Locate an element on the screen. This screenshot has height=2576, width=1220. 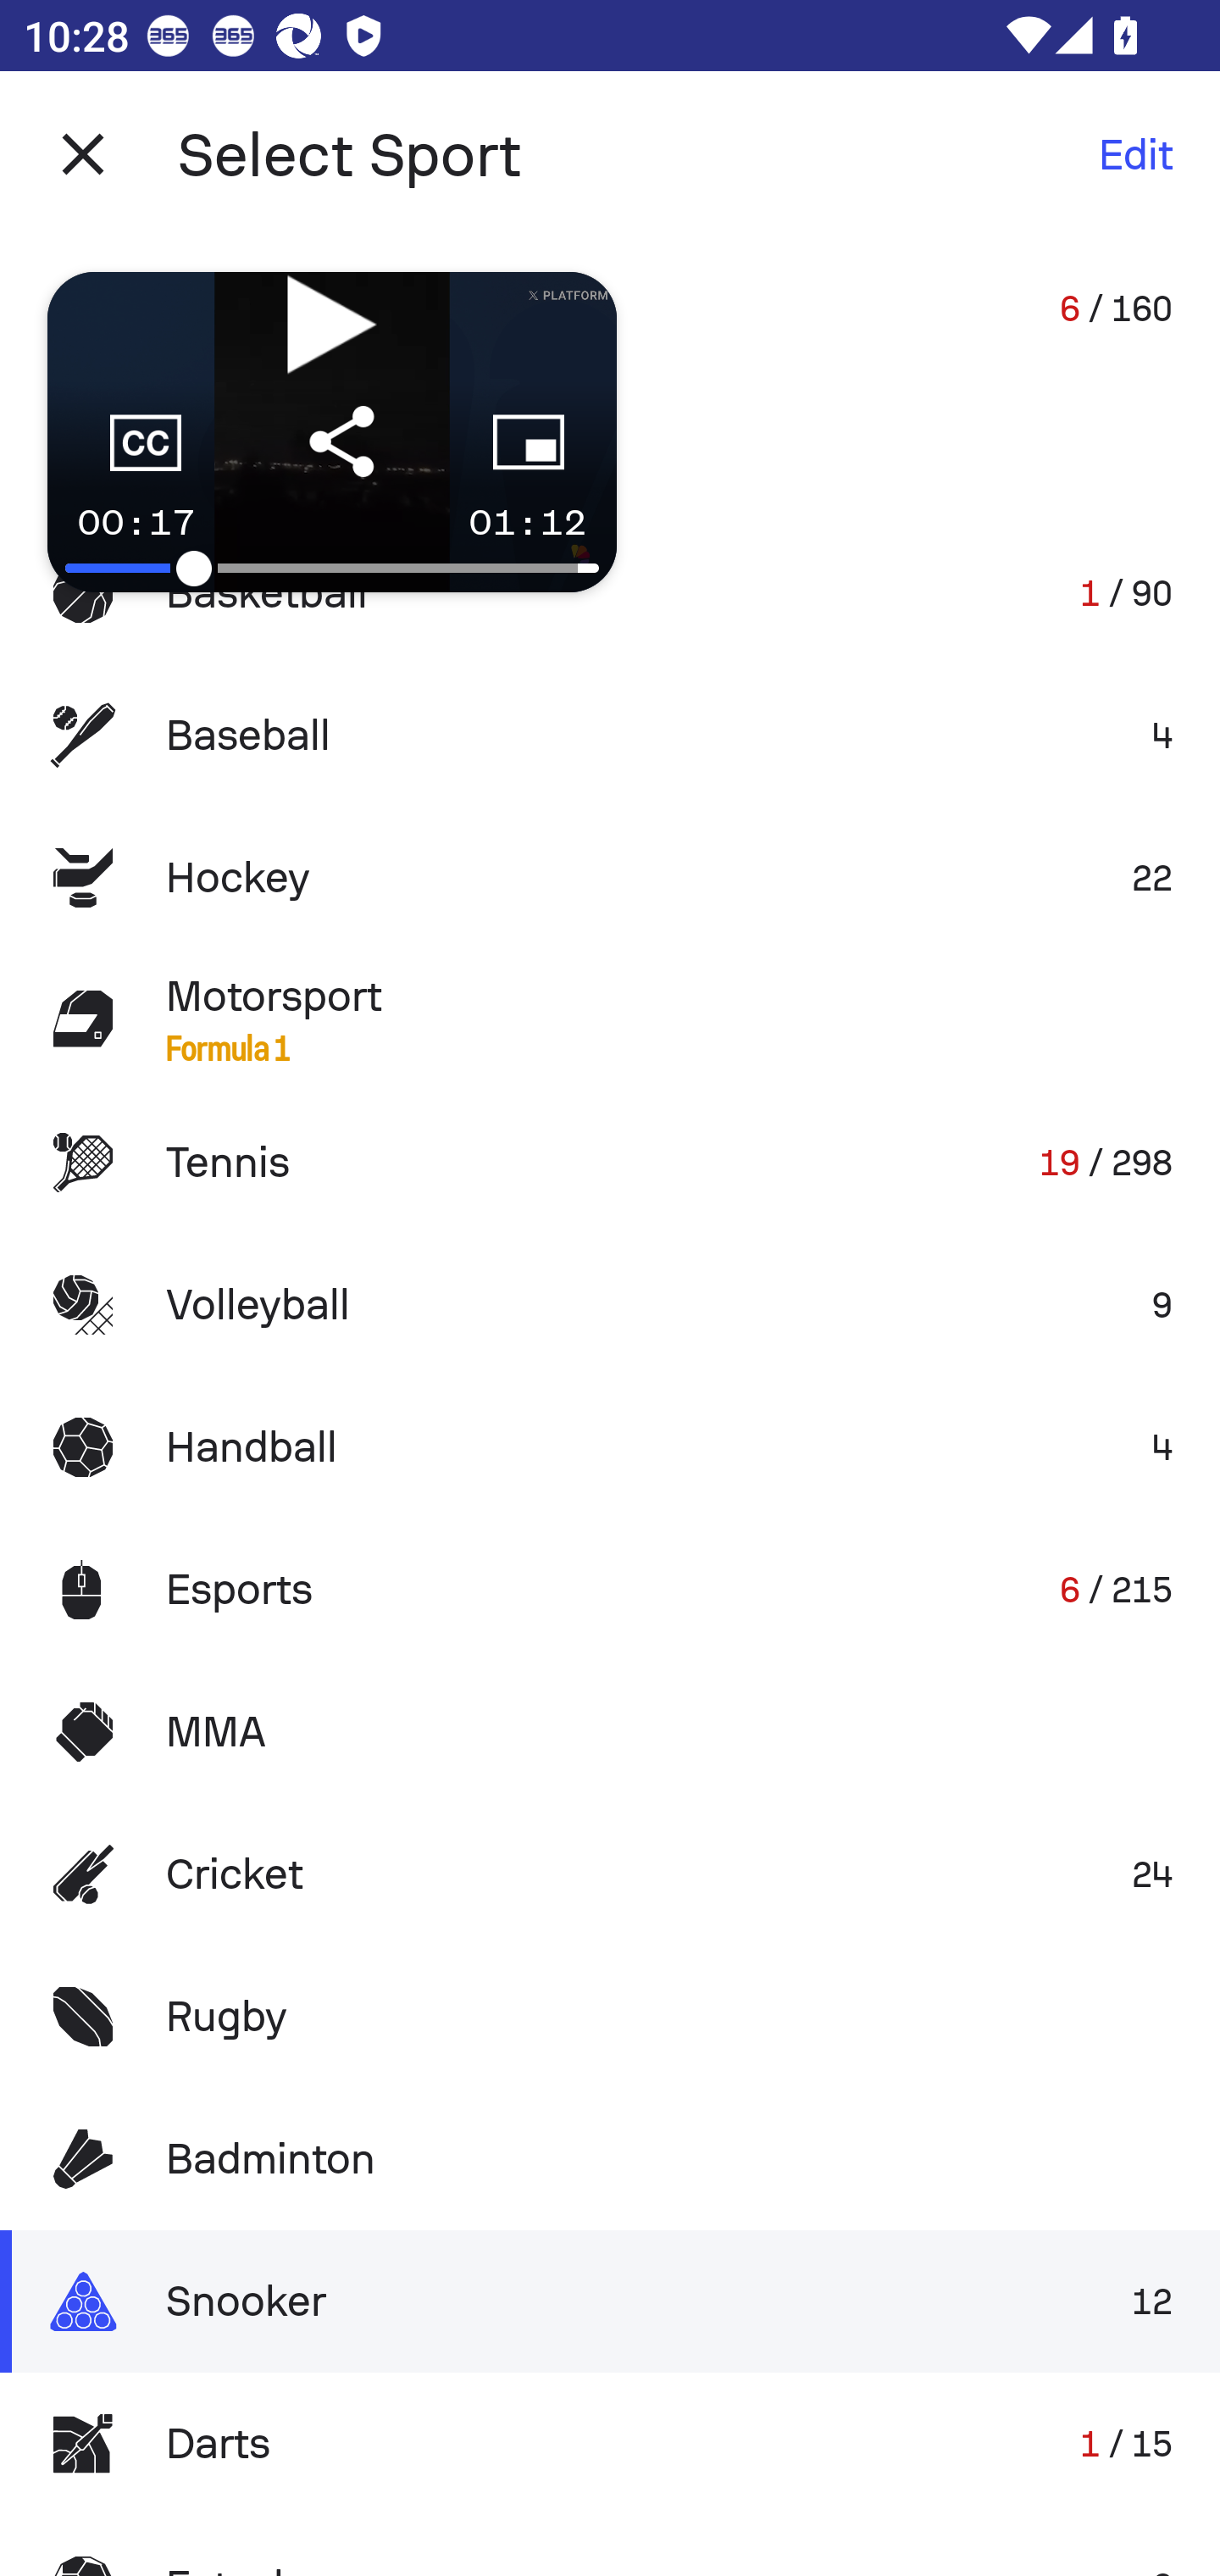
Darts 1 / 15 is located at coordinates (610, 2443).